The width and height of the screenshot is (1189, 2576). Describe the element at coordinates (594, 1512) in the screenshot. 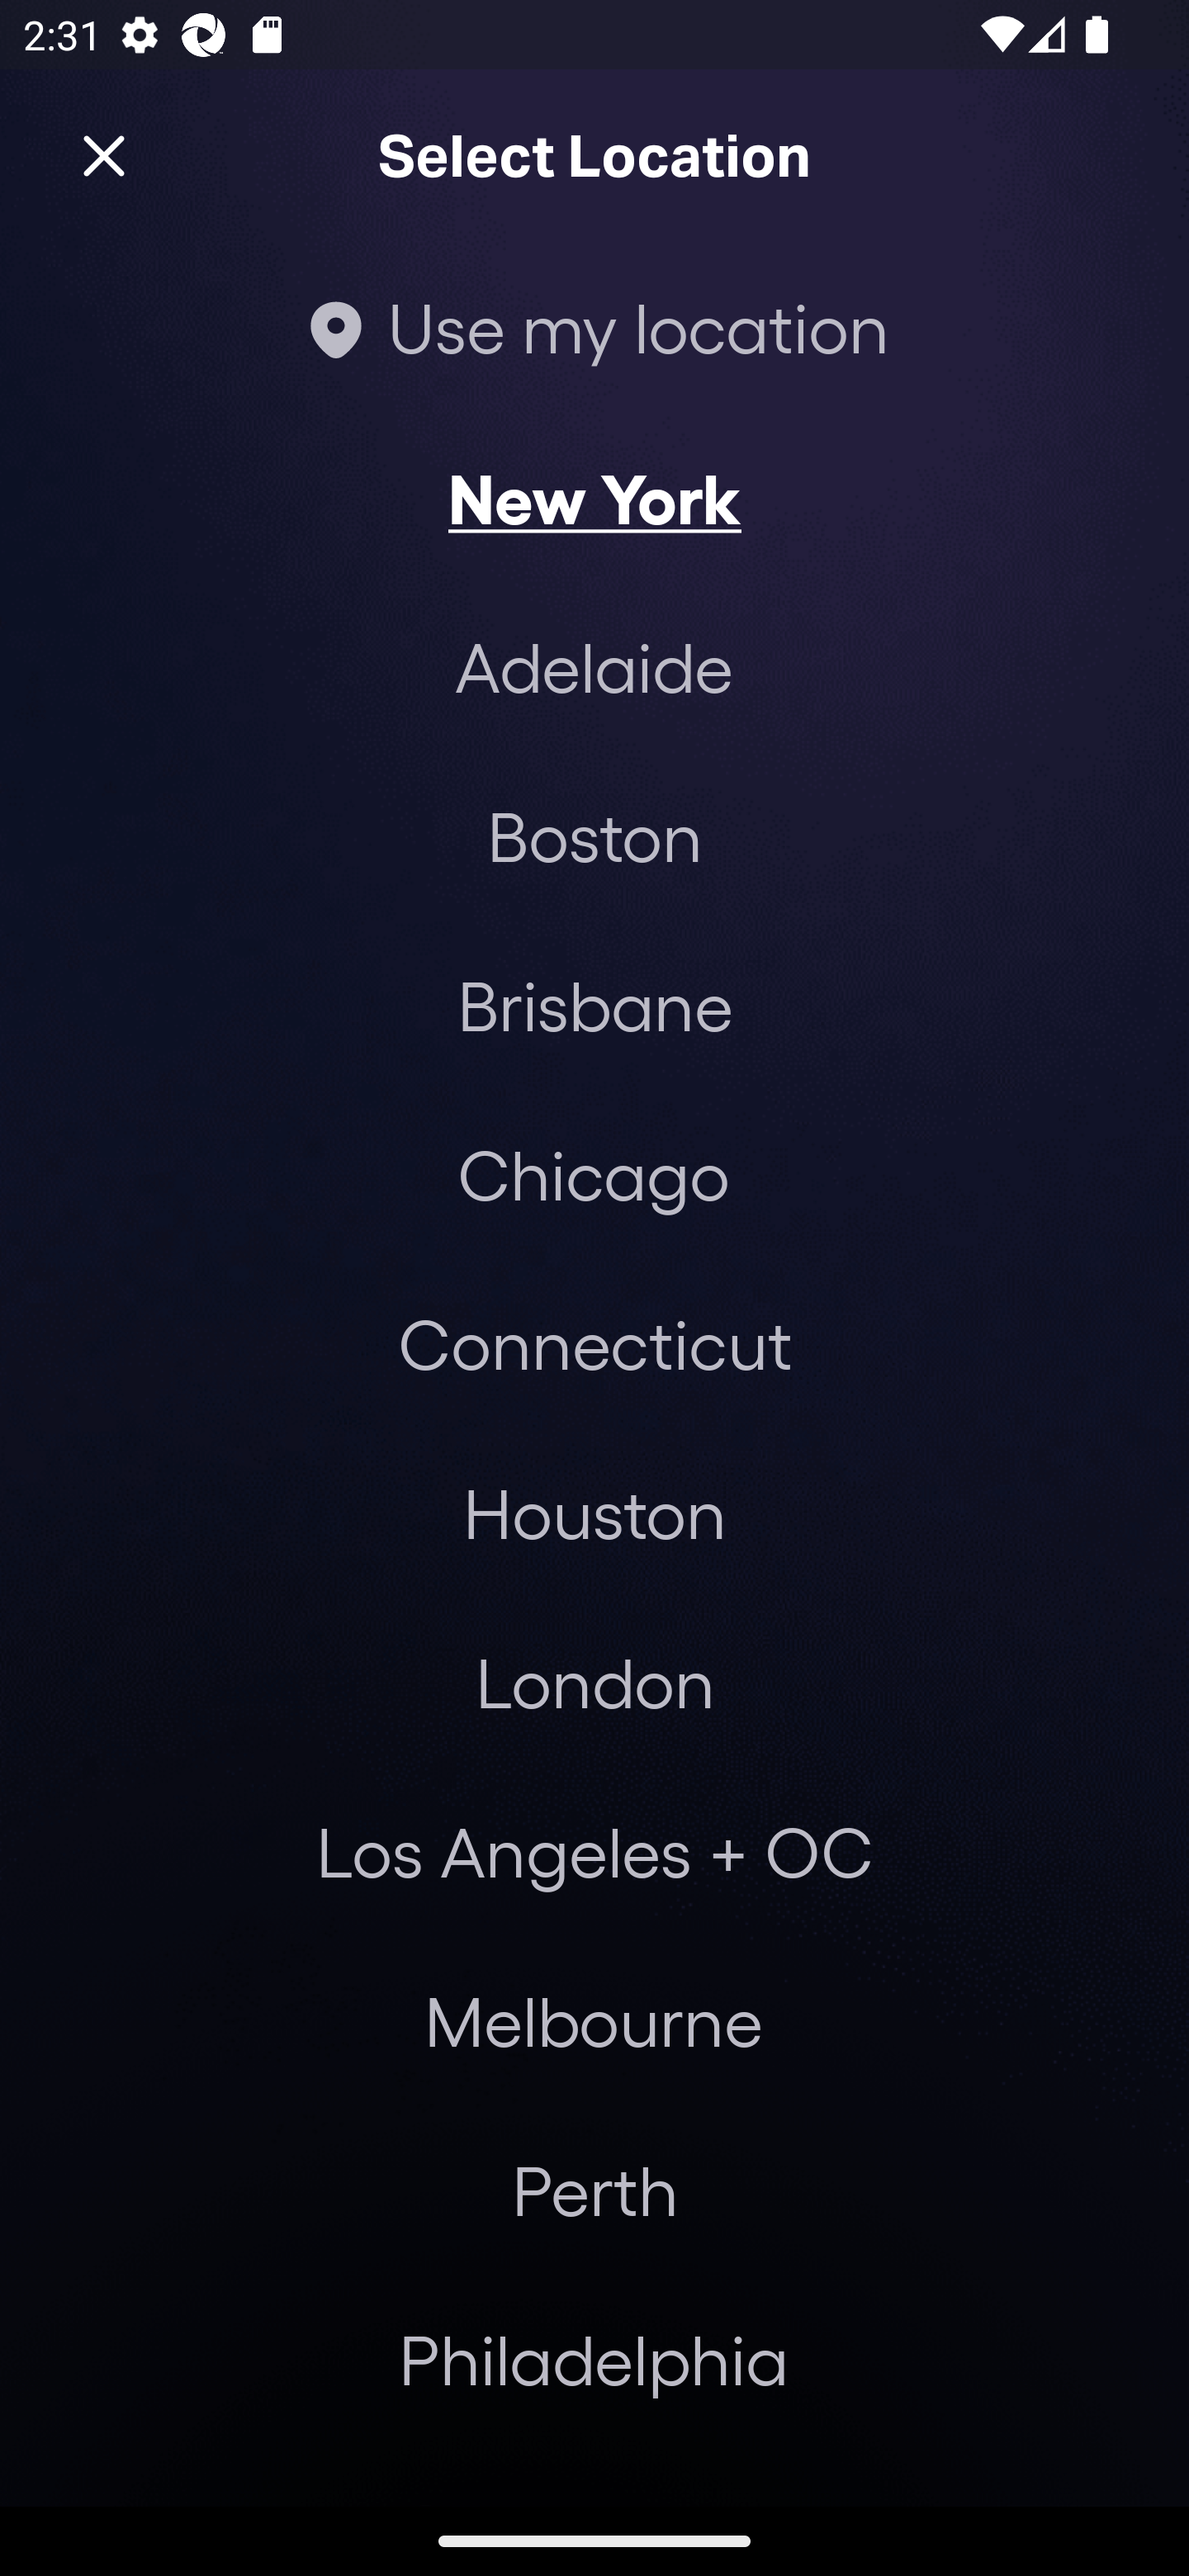

I see `Houston` at that location.